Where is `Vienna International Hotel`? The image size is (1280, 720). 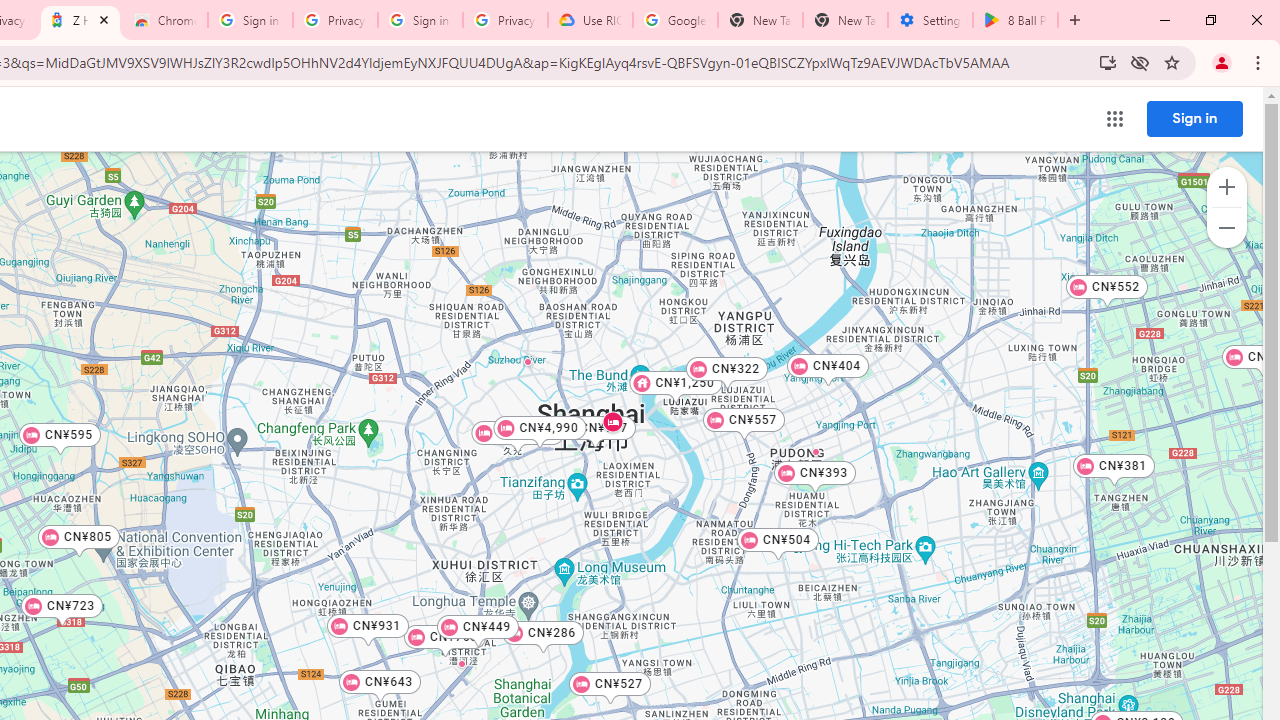
Vienna International Hotel is located at coordinates (528, 361).